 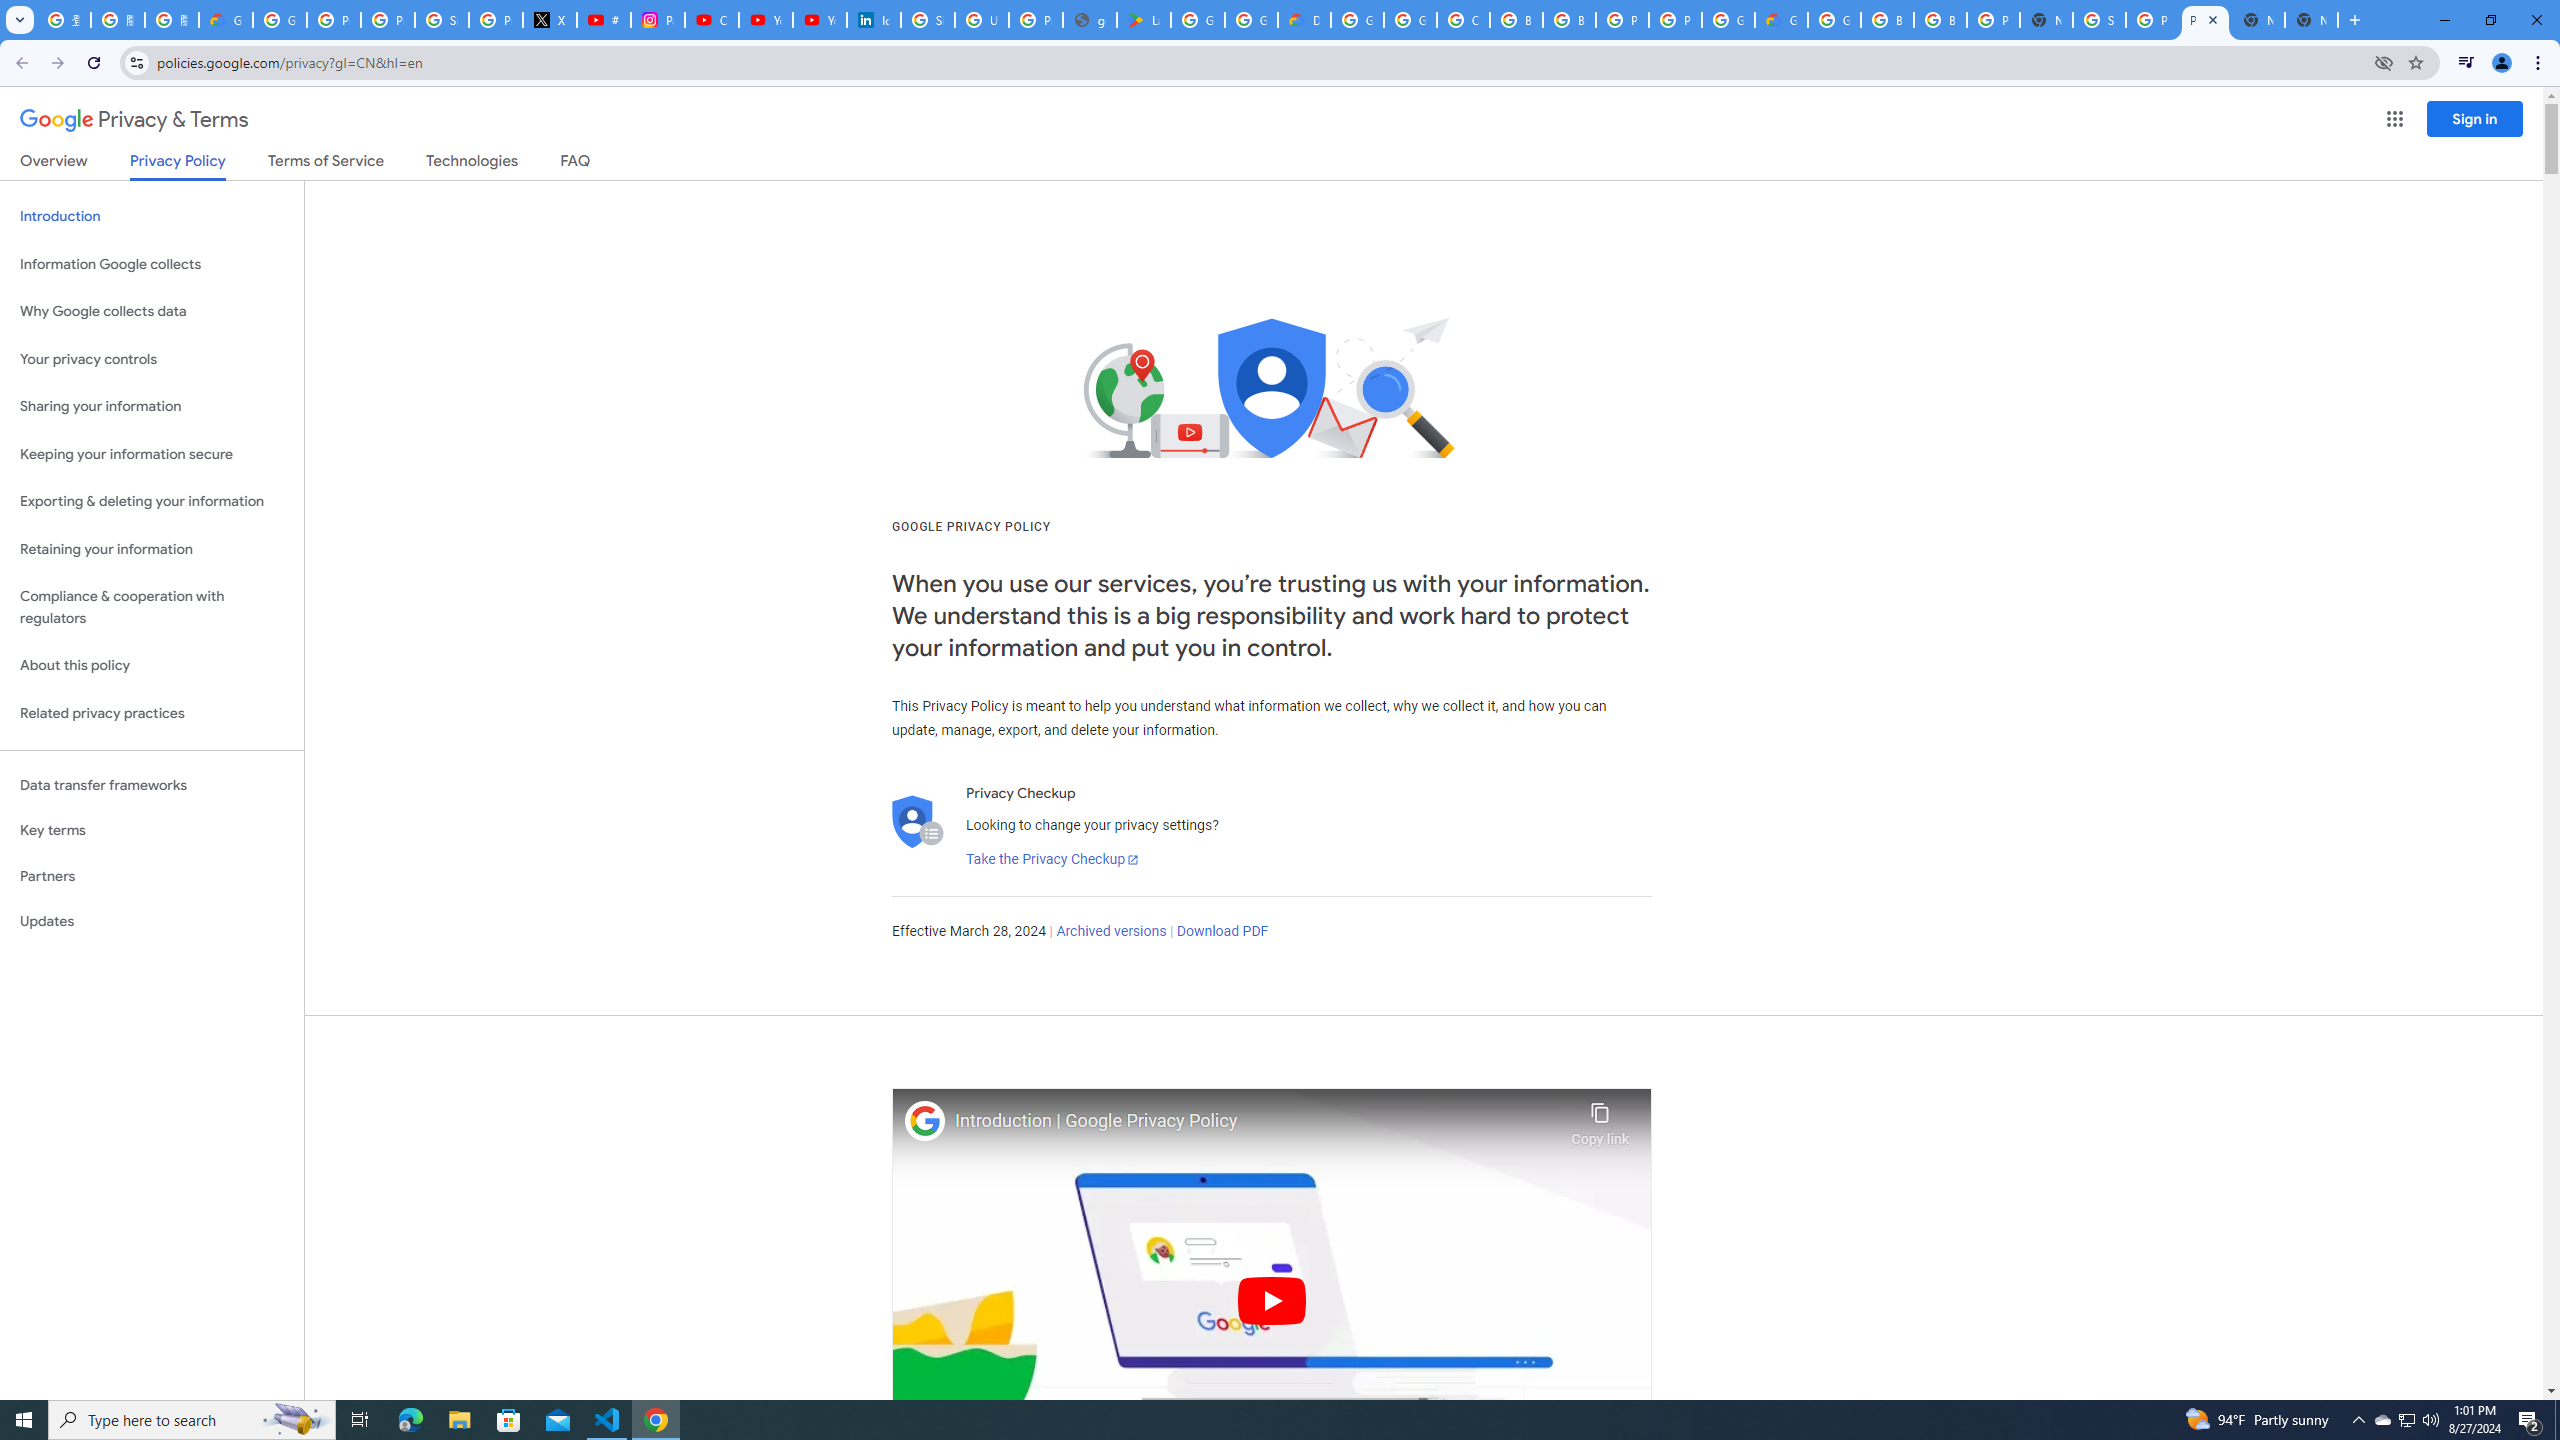 What do you see at coordinates (1886, 20) in the screenshot?
I see `Browse Chrome as a guest - Computer - Google Chrome Help` at bounding box center [1886, 20].